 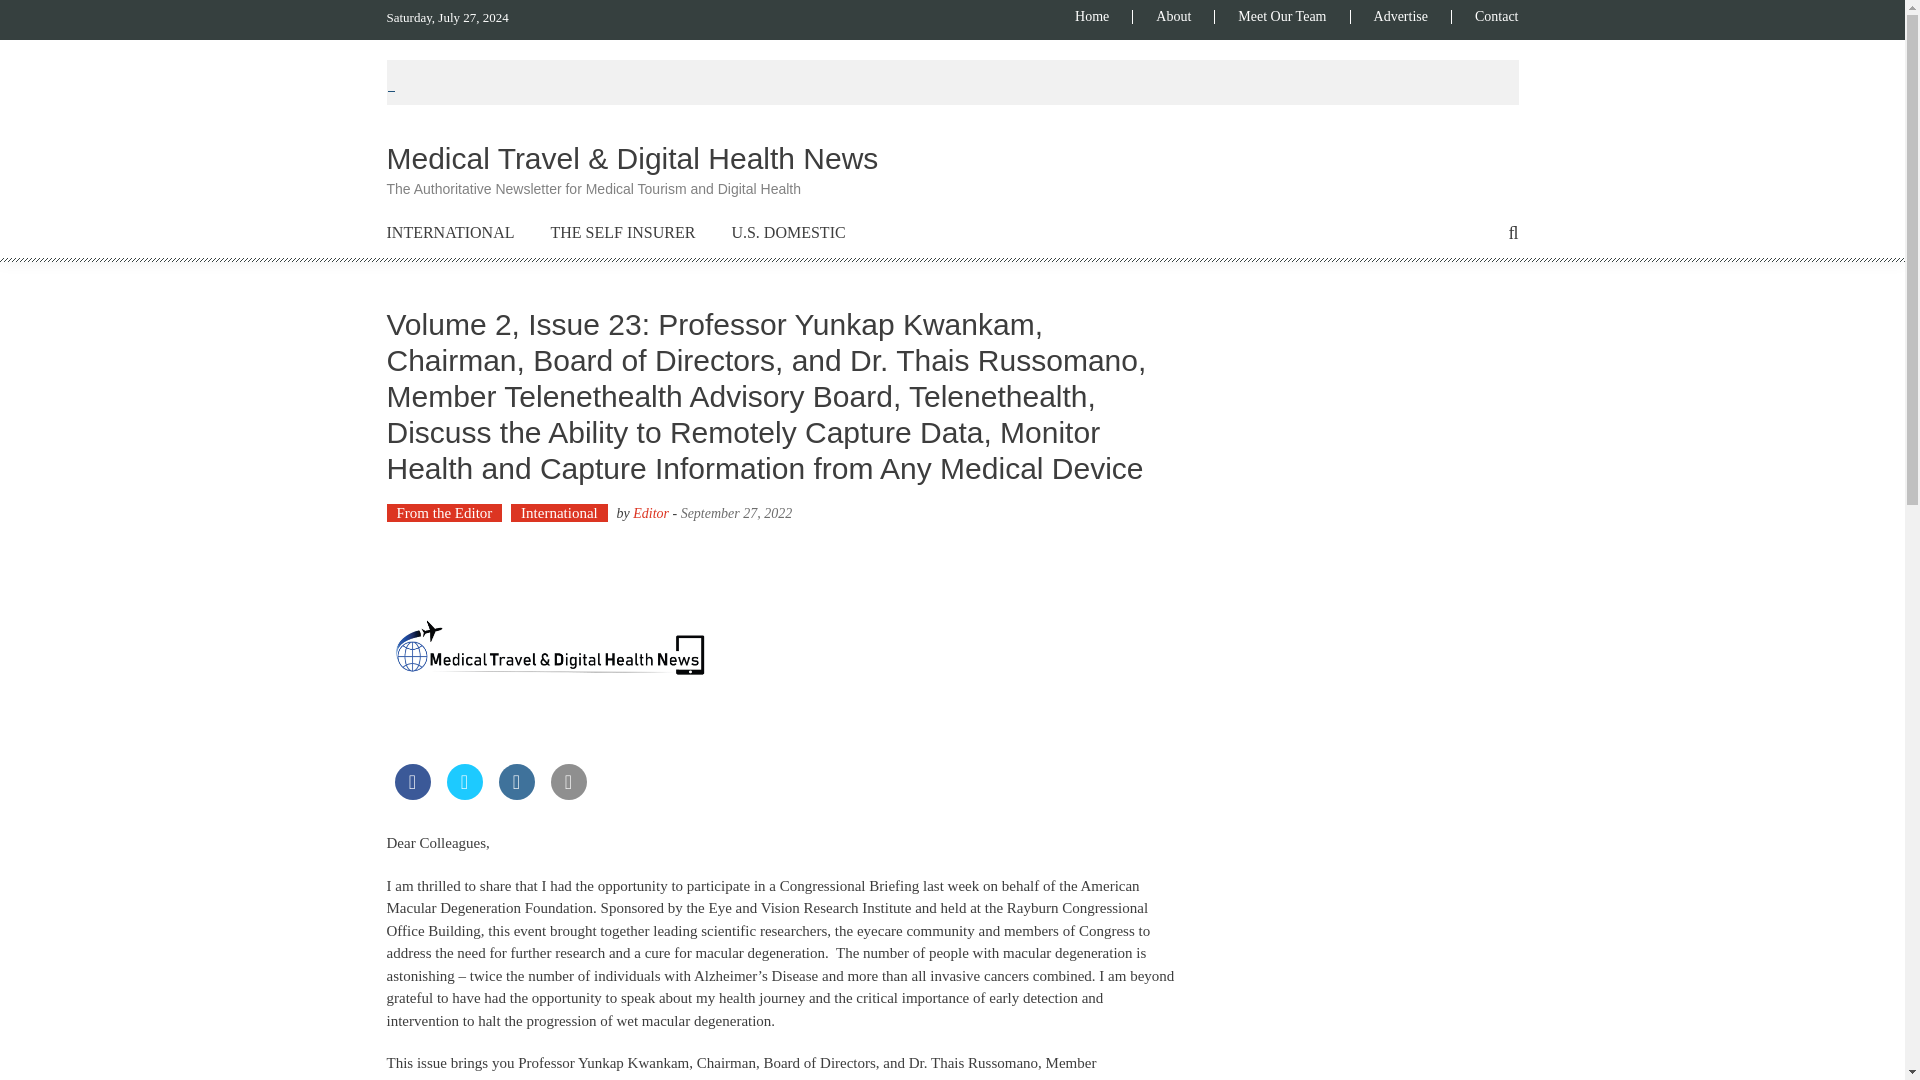 I want to click on Meet Our Team, so click(x=1281, y=16).